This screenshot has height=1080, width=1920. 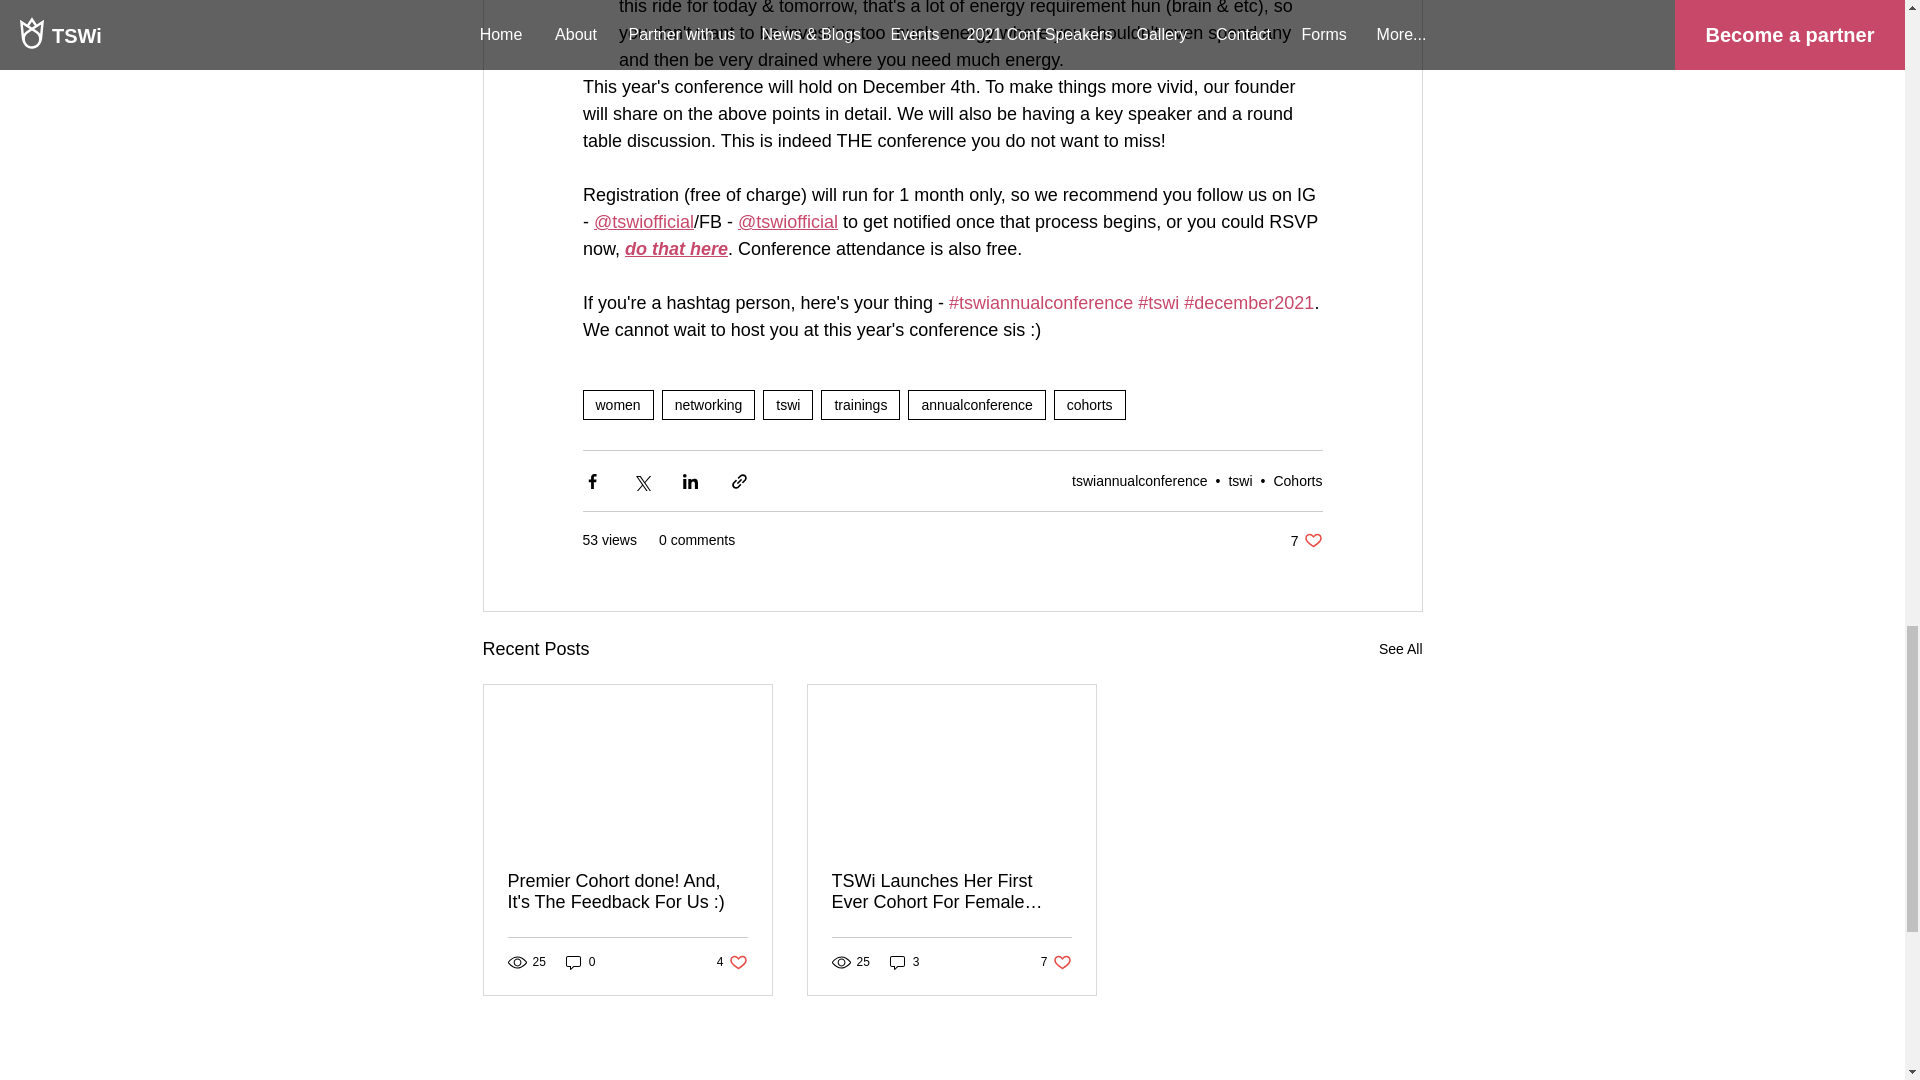 I want to click on annualconference, so click(x=976, y=404).